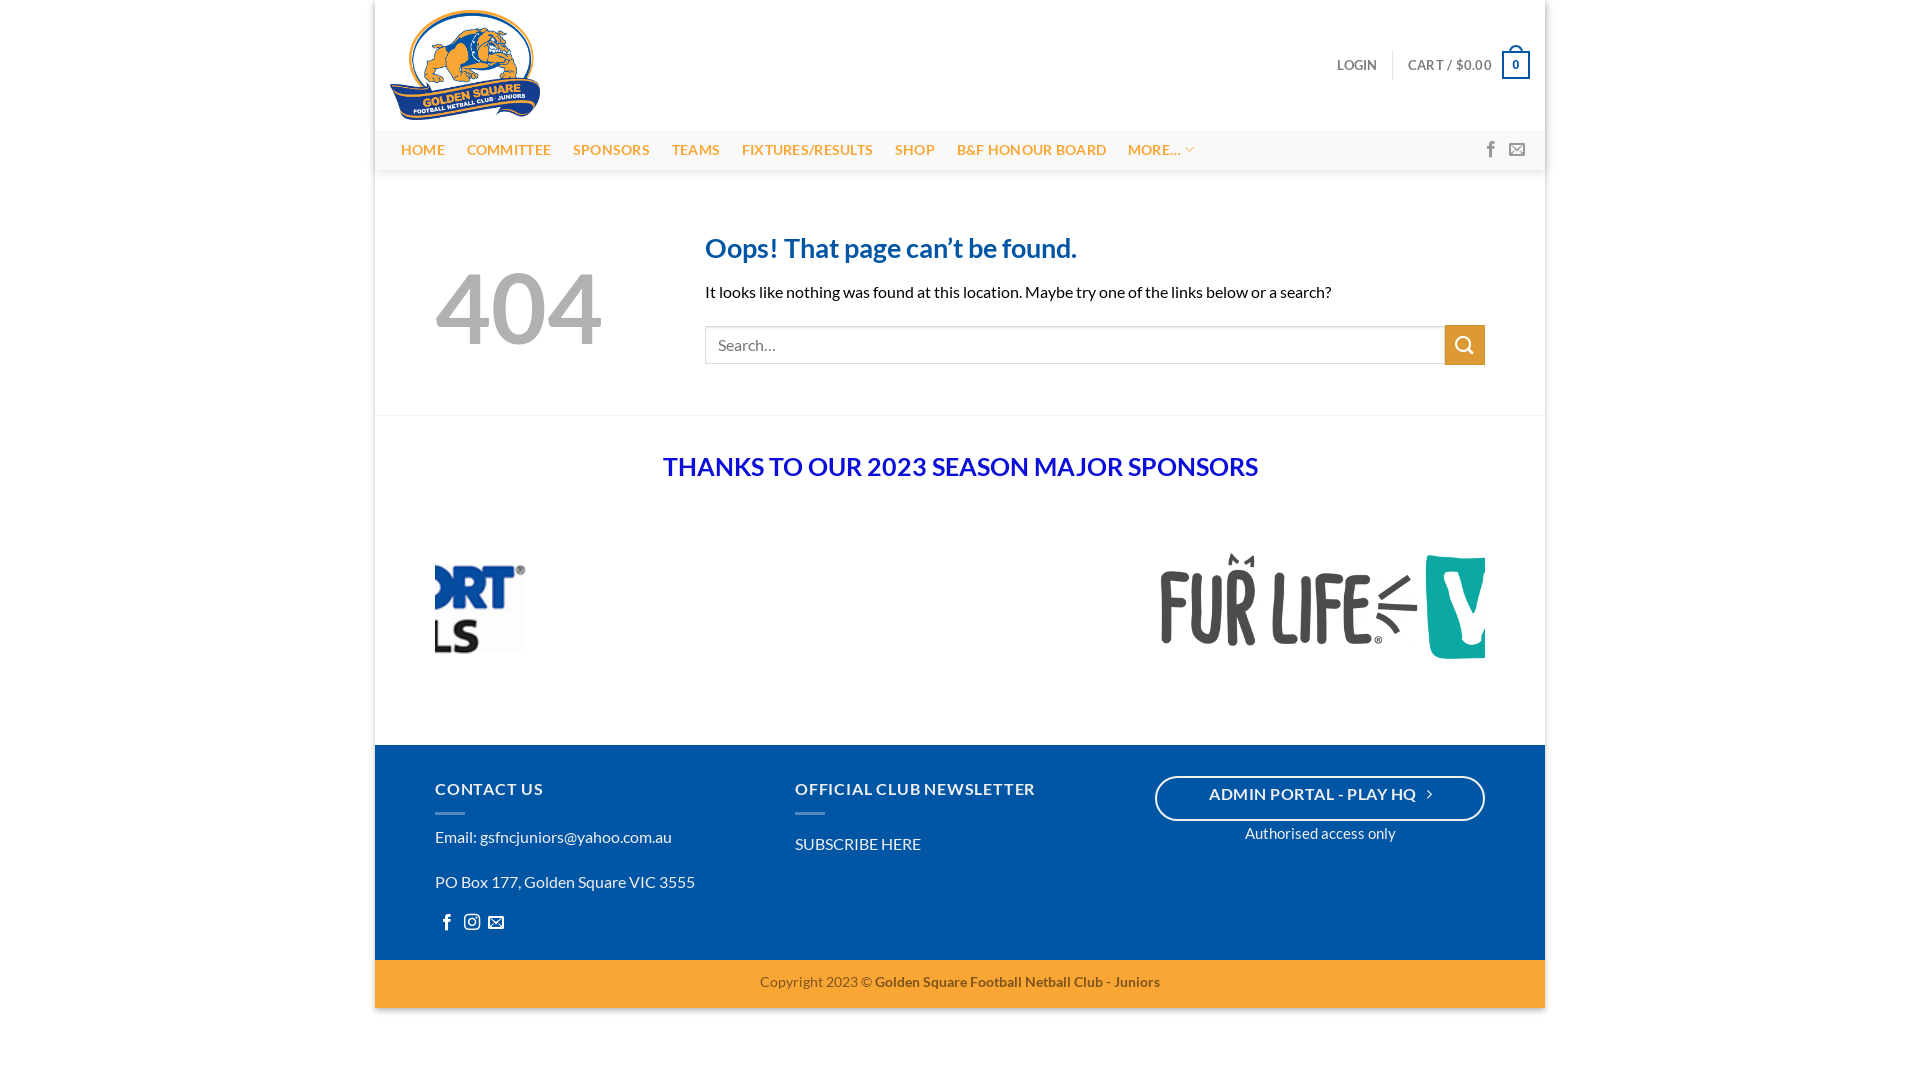  What do you see at coordinates (612, 150) in the screenshot?
I see `SPONSORS` at bounding box center [612, 150].